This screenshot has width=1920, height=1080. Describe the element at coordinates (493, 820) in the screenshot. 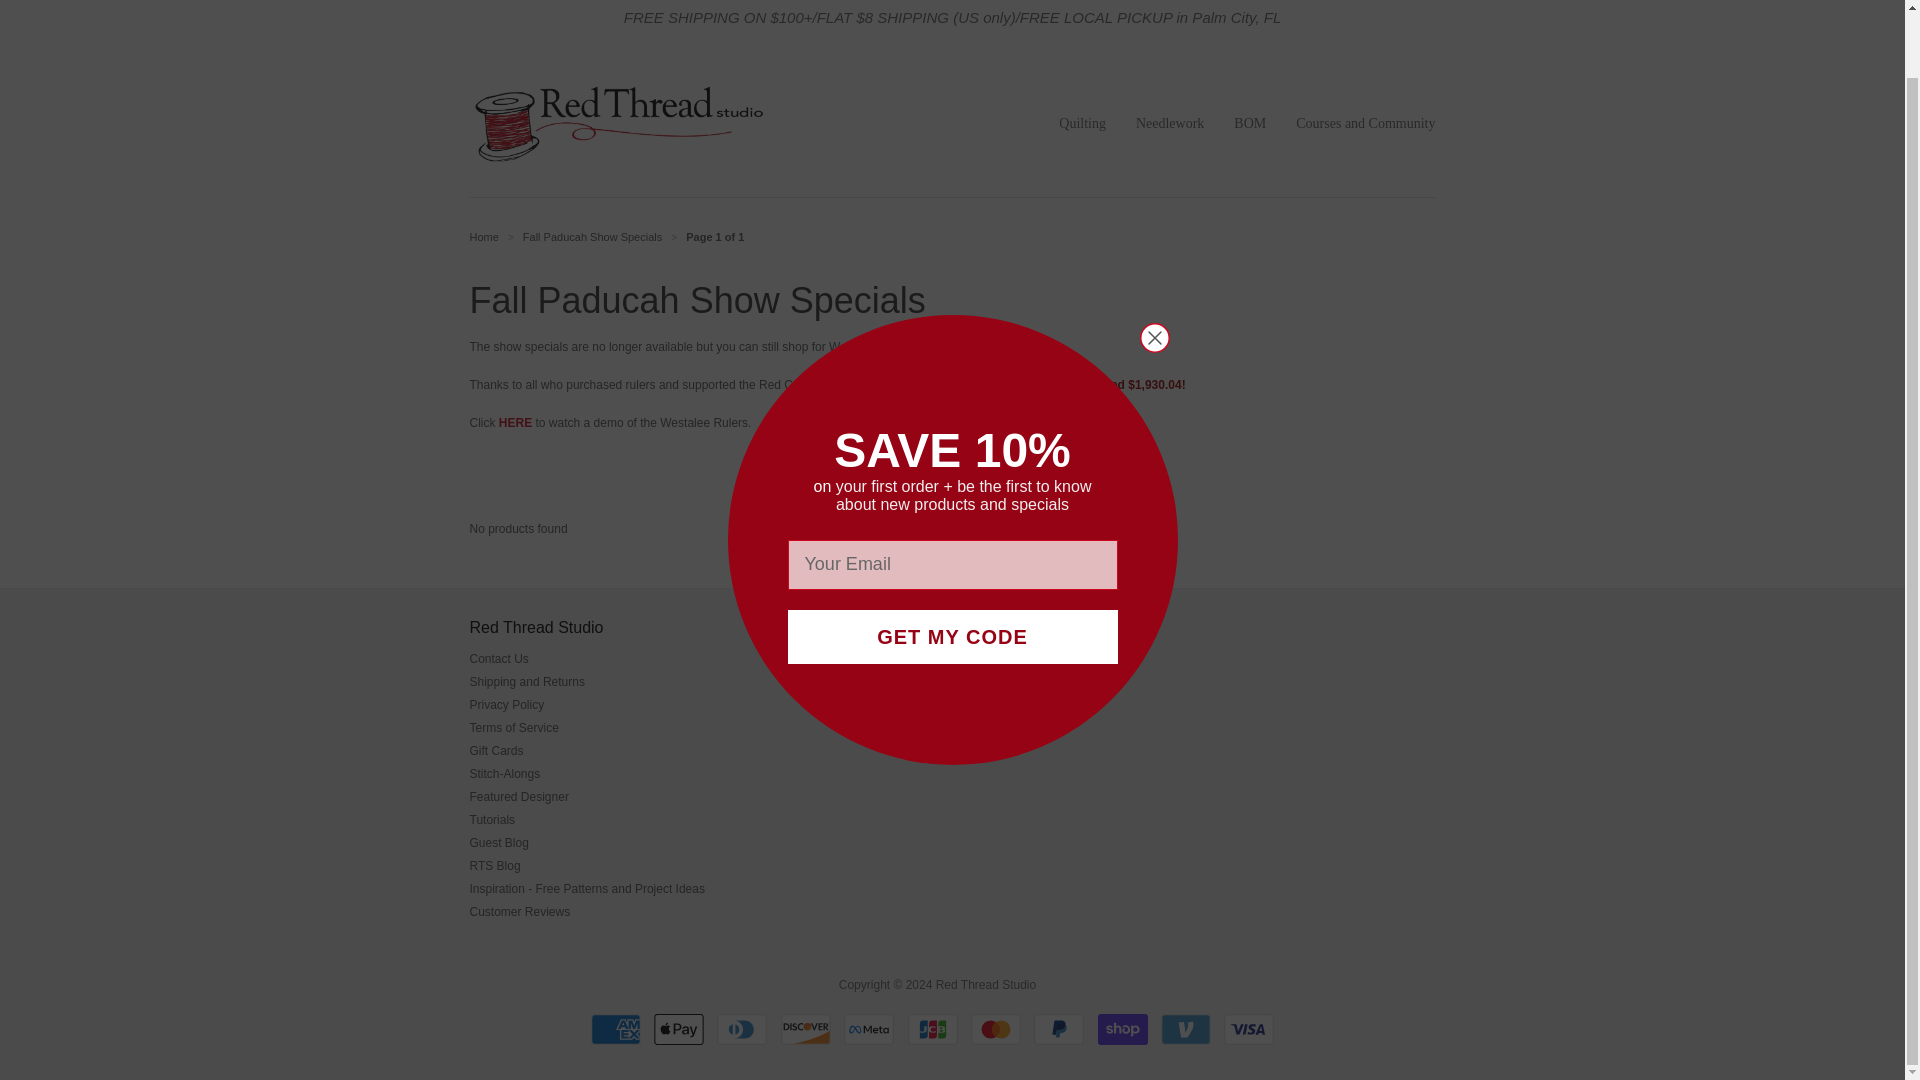

I see `Tutorials` at that location.